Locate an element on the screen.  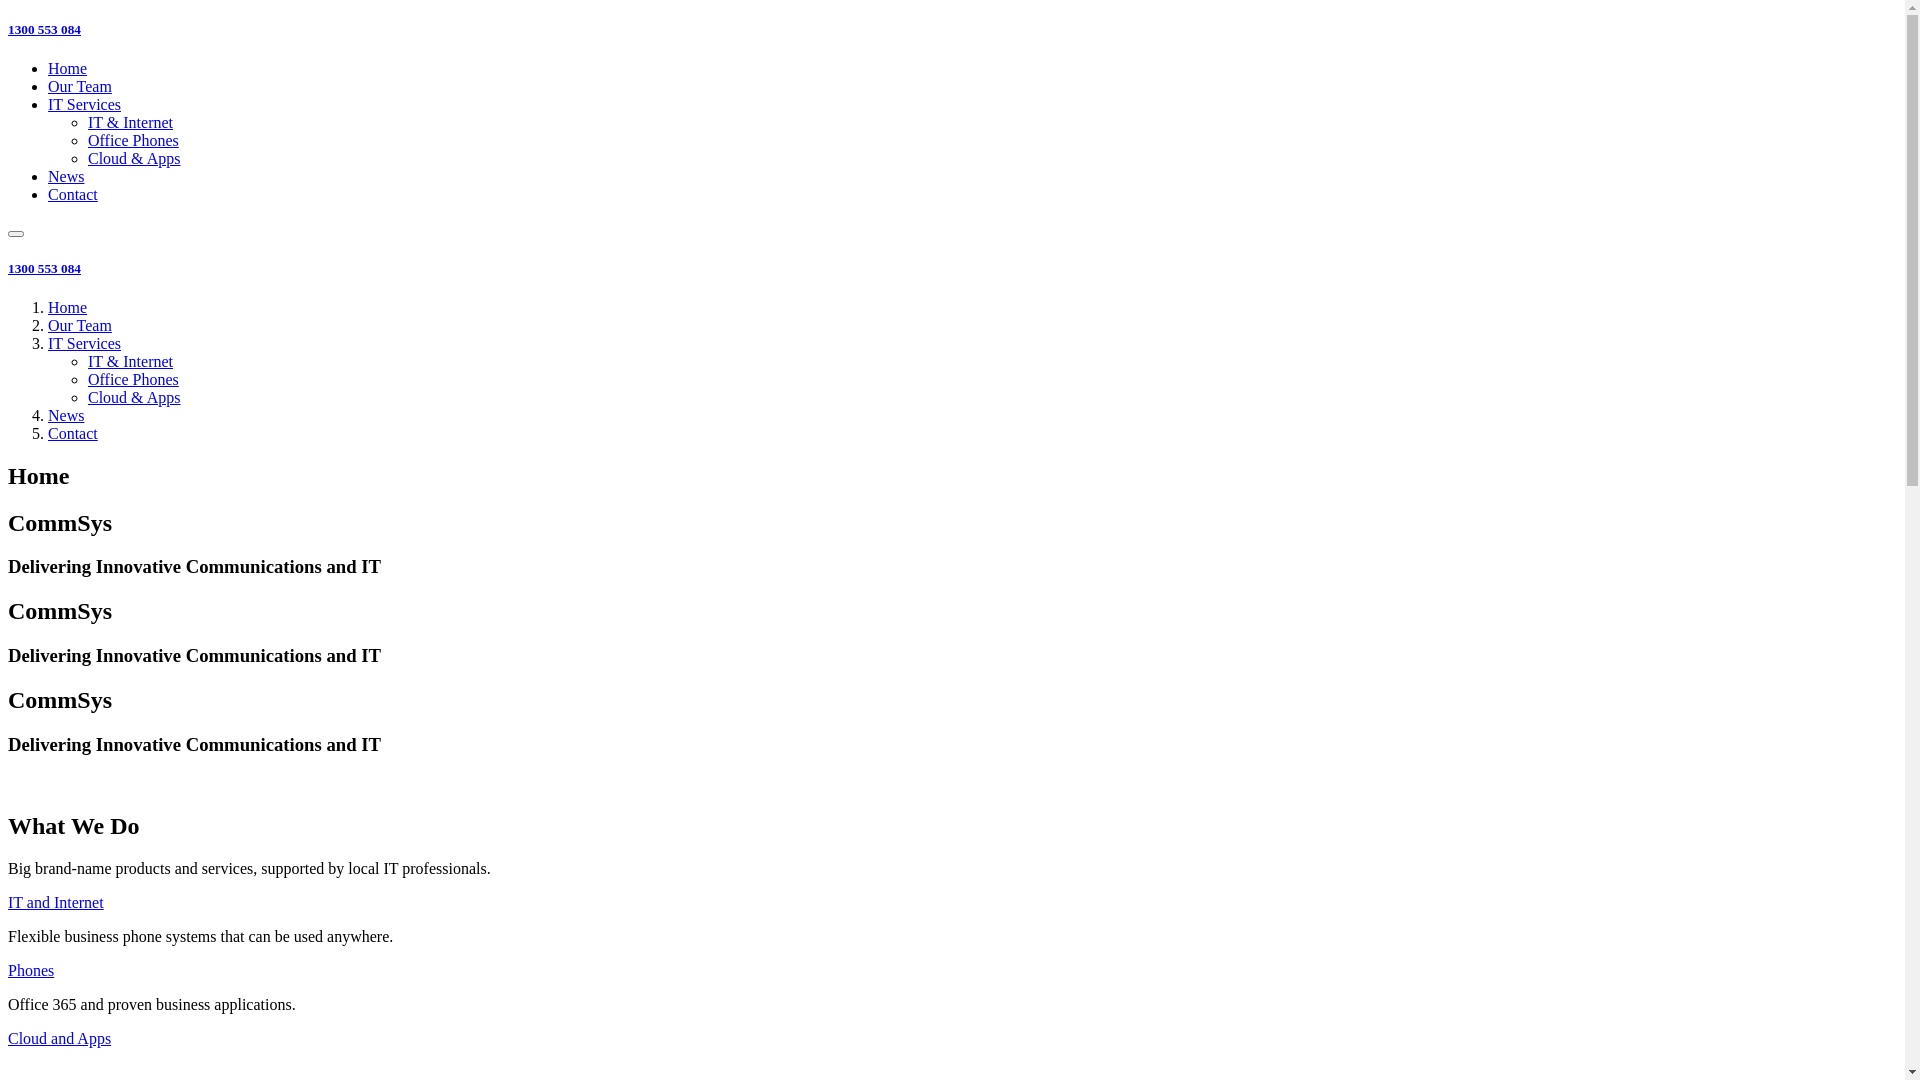
1300 553 084 is located at coordinates (44, 30).